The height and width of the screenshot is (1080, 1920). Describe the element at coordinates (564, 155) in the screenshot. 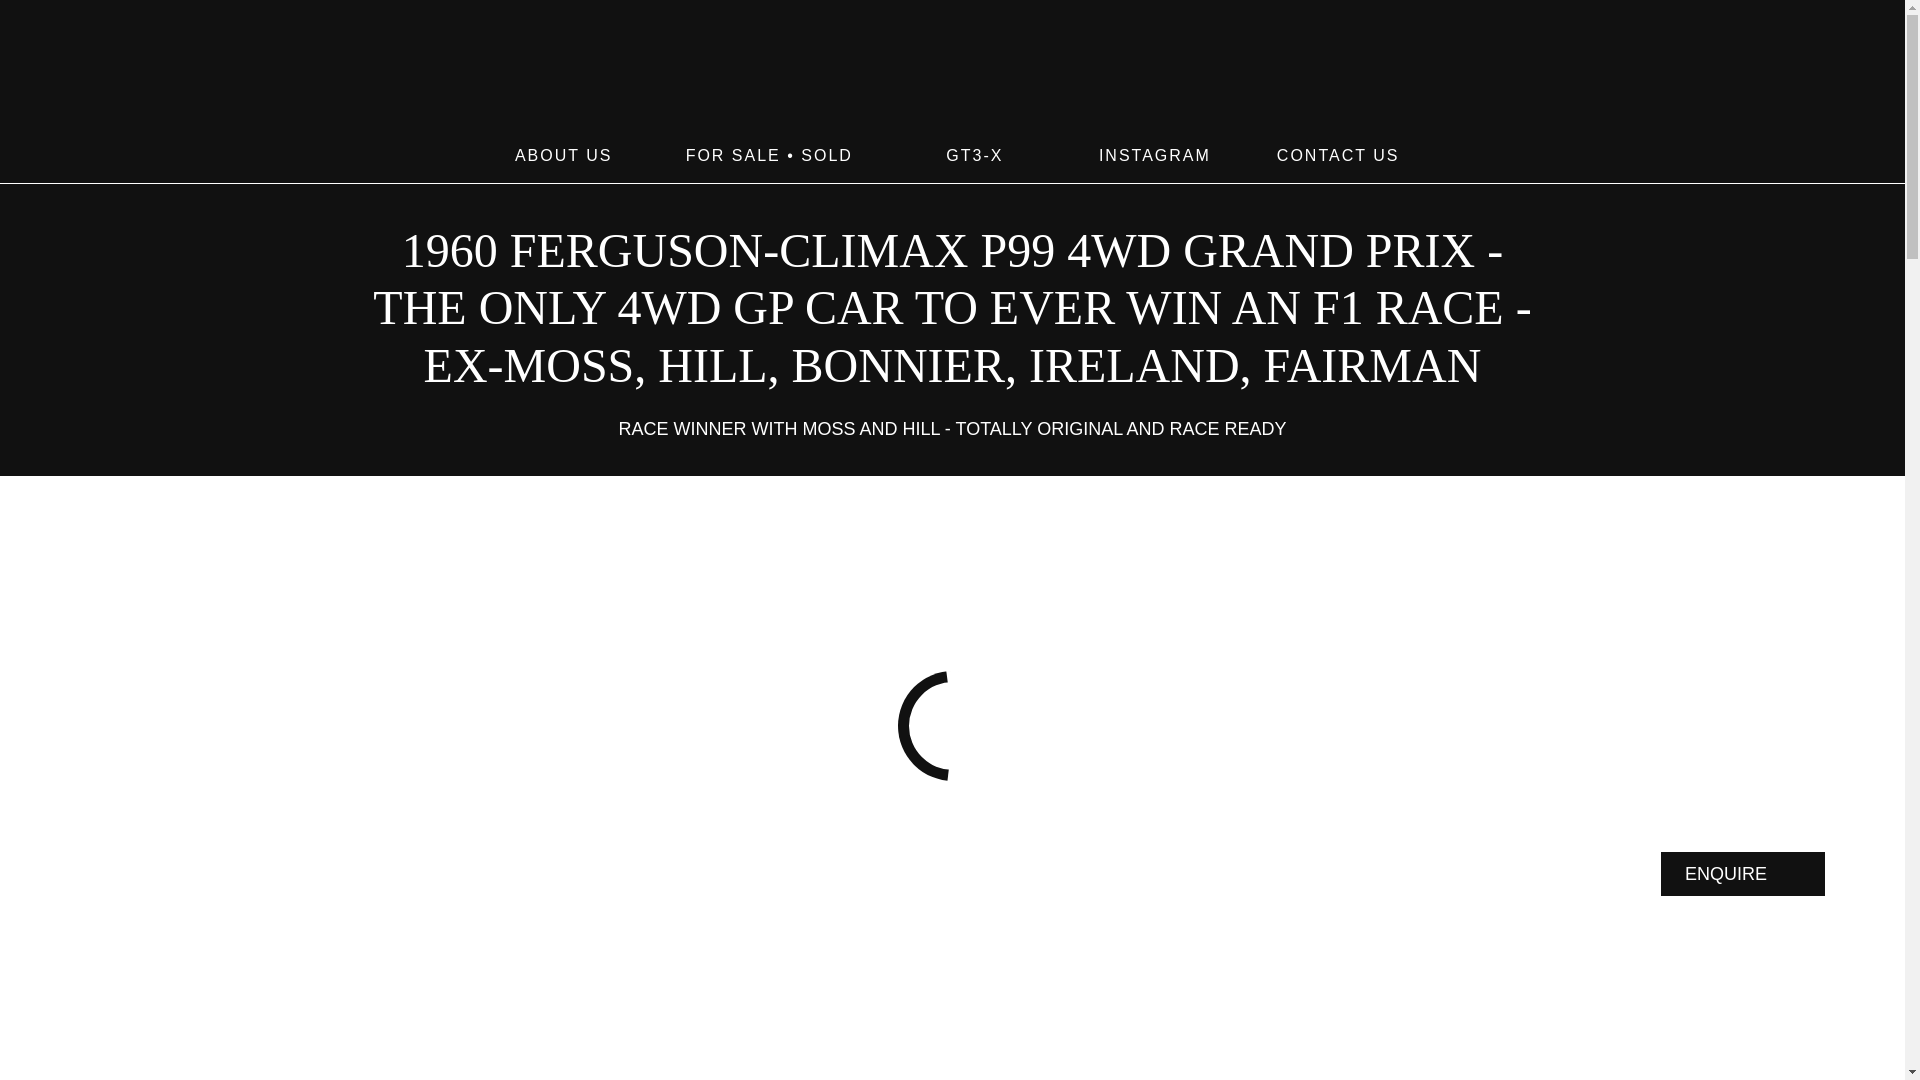

I see `ABOUT US` at that location.